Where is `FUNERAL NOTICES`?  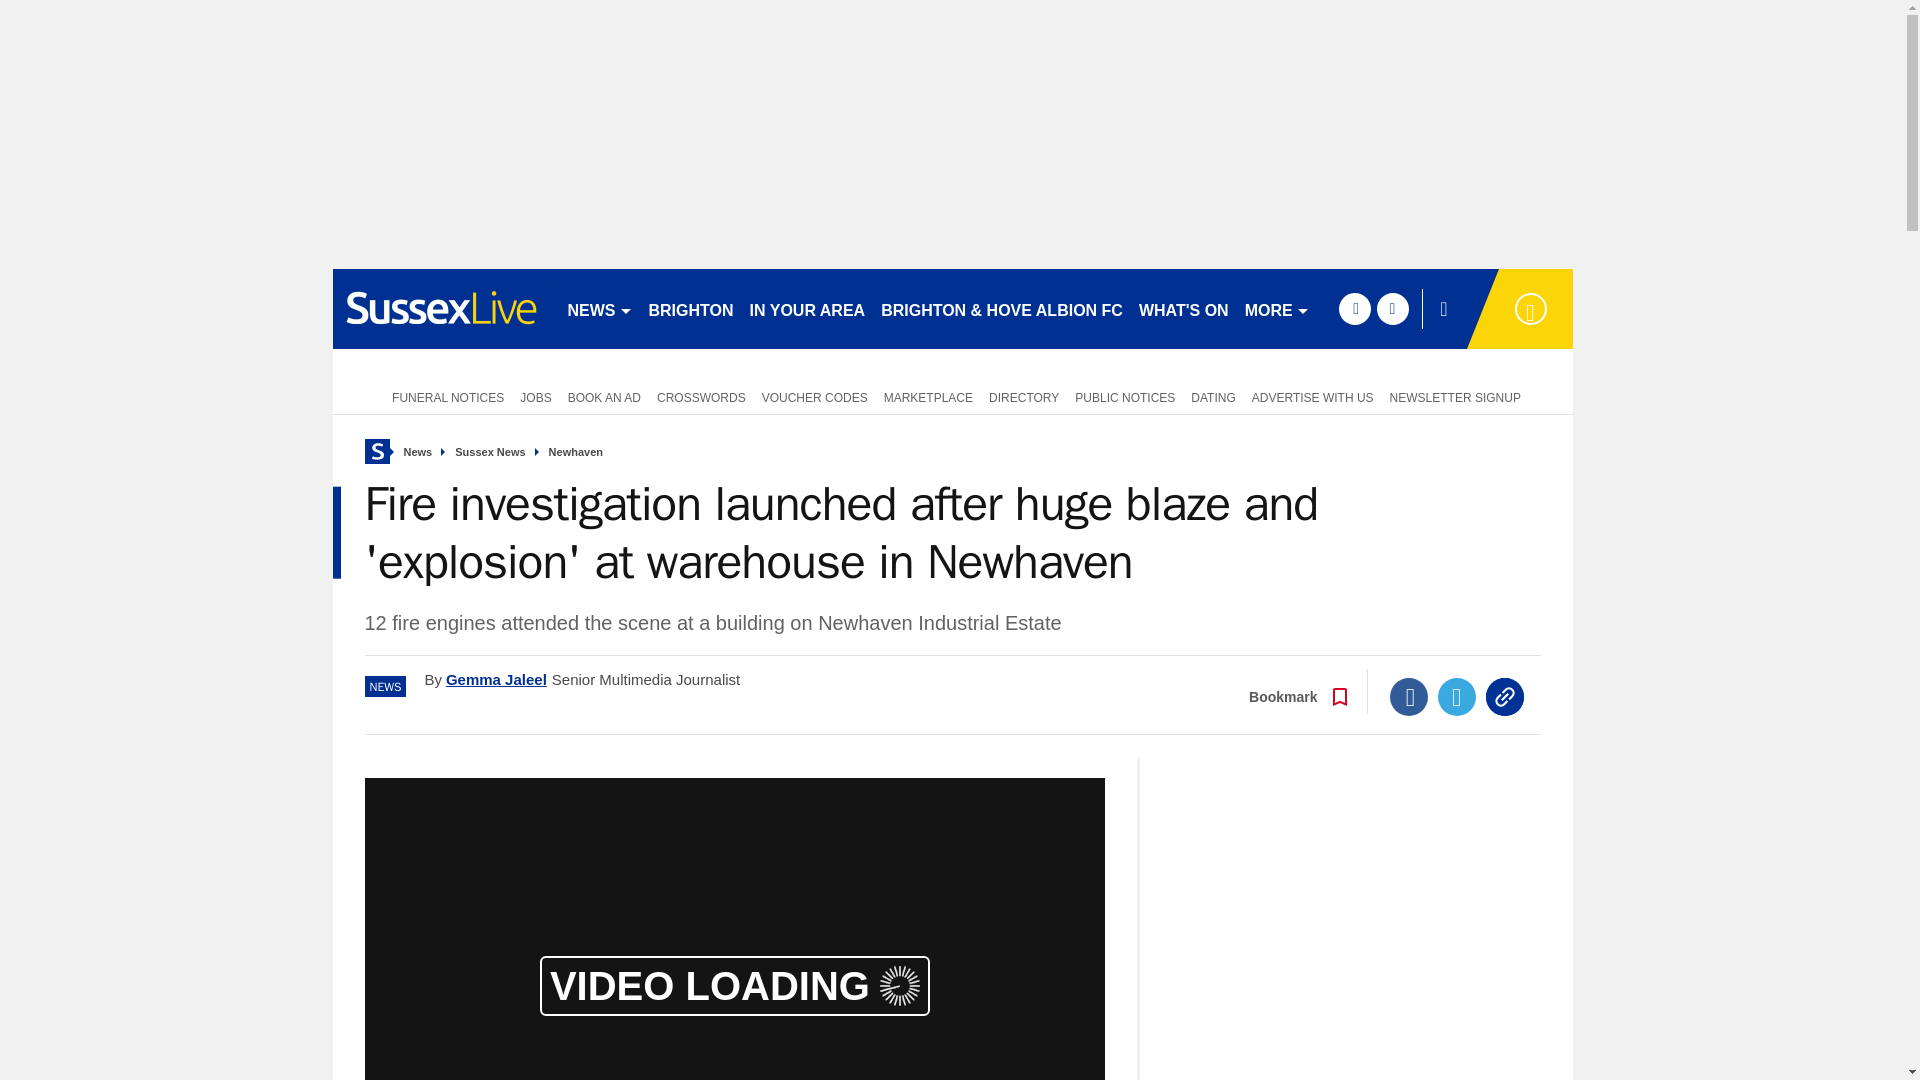
FUNERAL NOTICES is located at coordinates (444, 396).